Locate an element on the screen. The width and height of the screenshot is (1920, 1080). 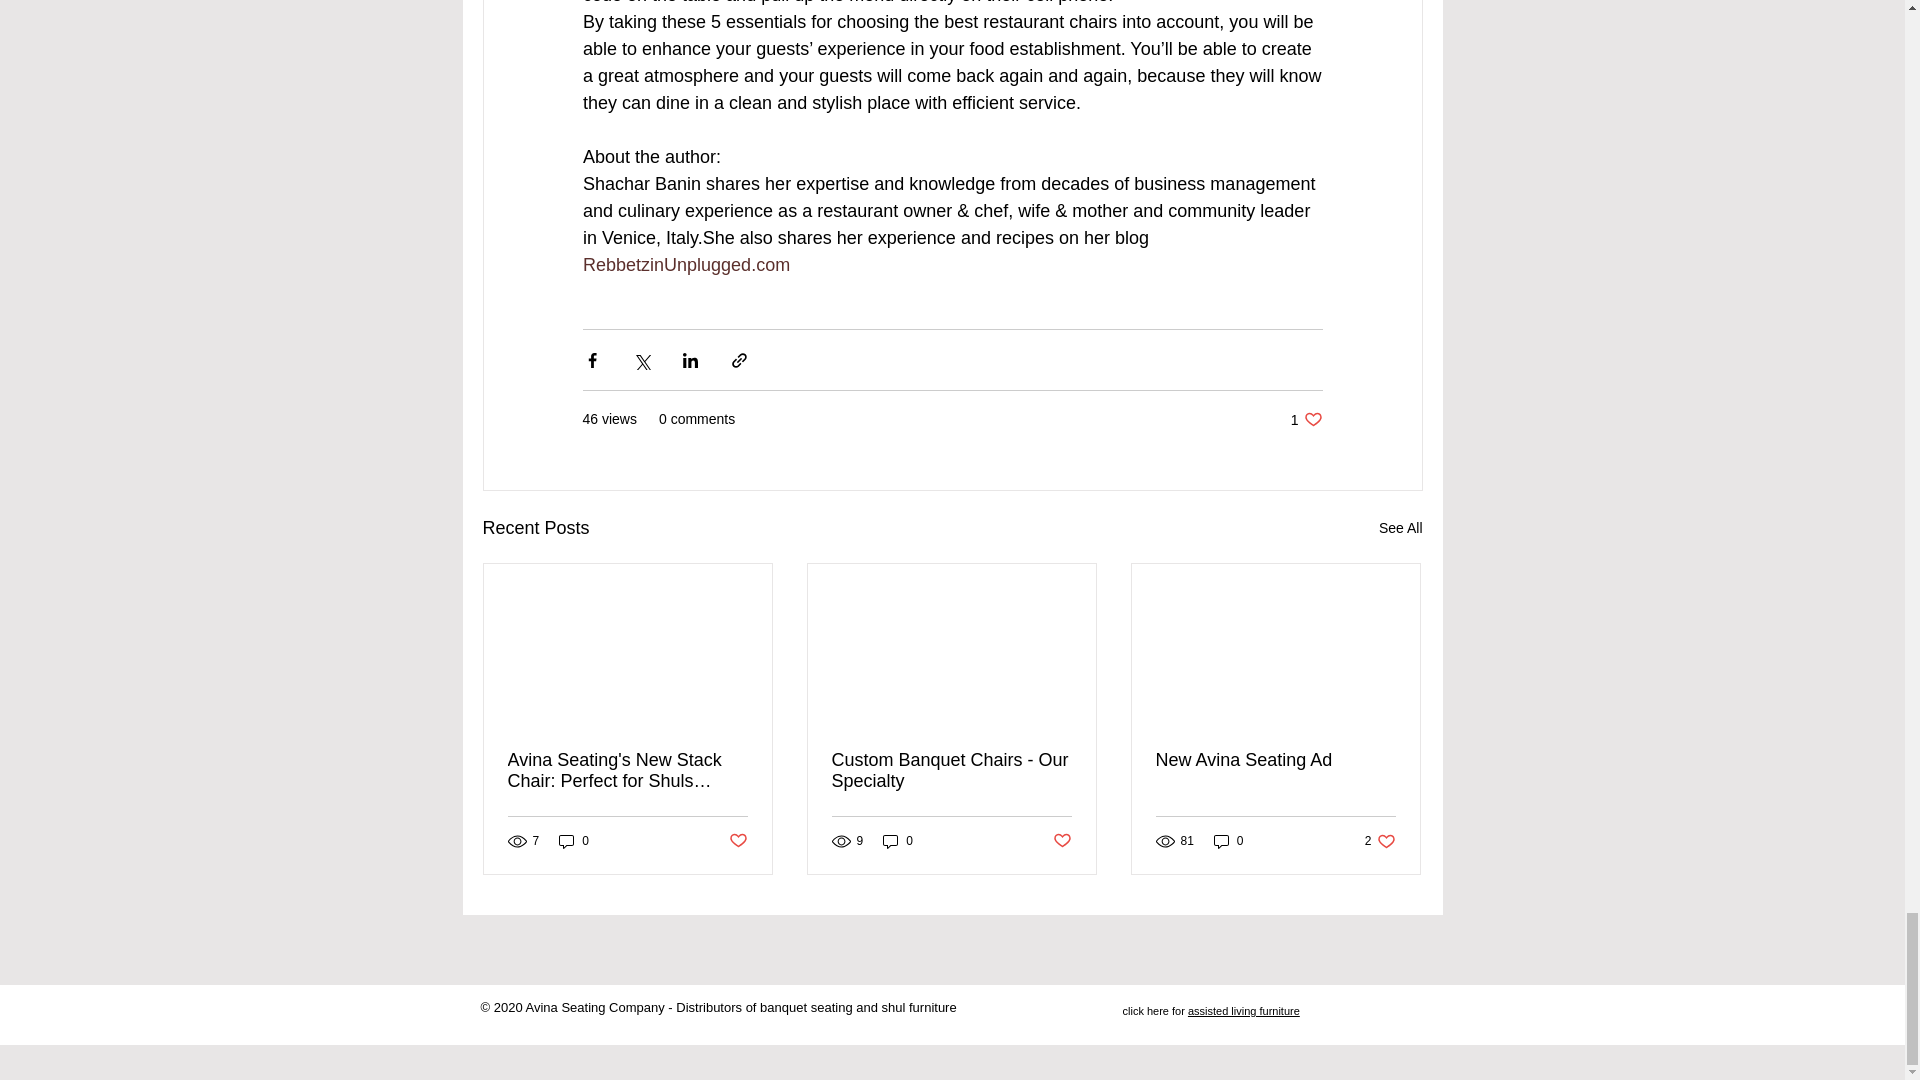
See All is located at coordinates (574, 841).